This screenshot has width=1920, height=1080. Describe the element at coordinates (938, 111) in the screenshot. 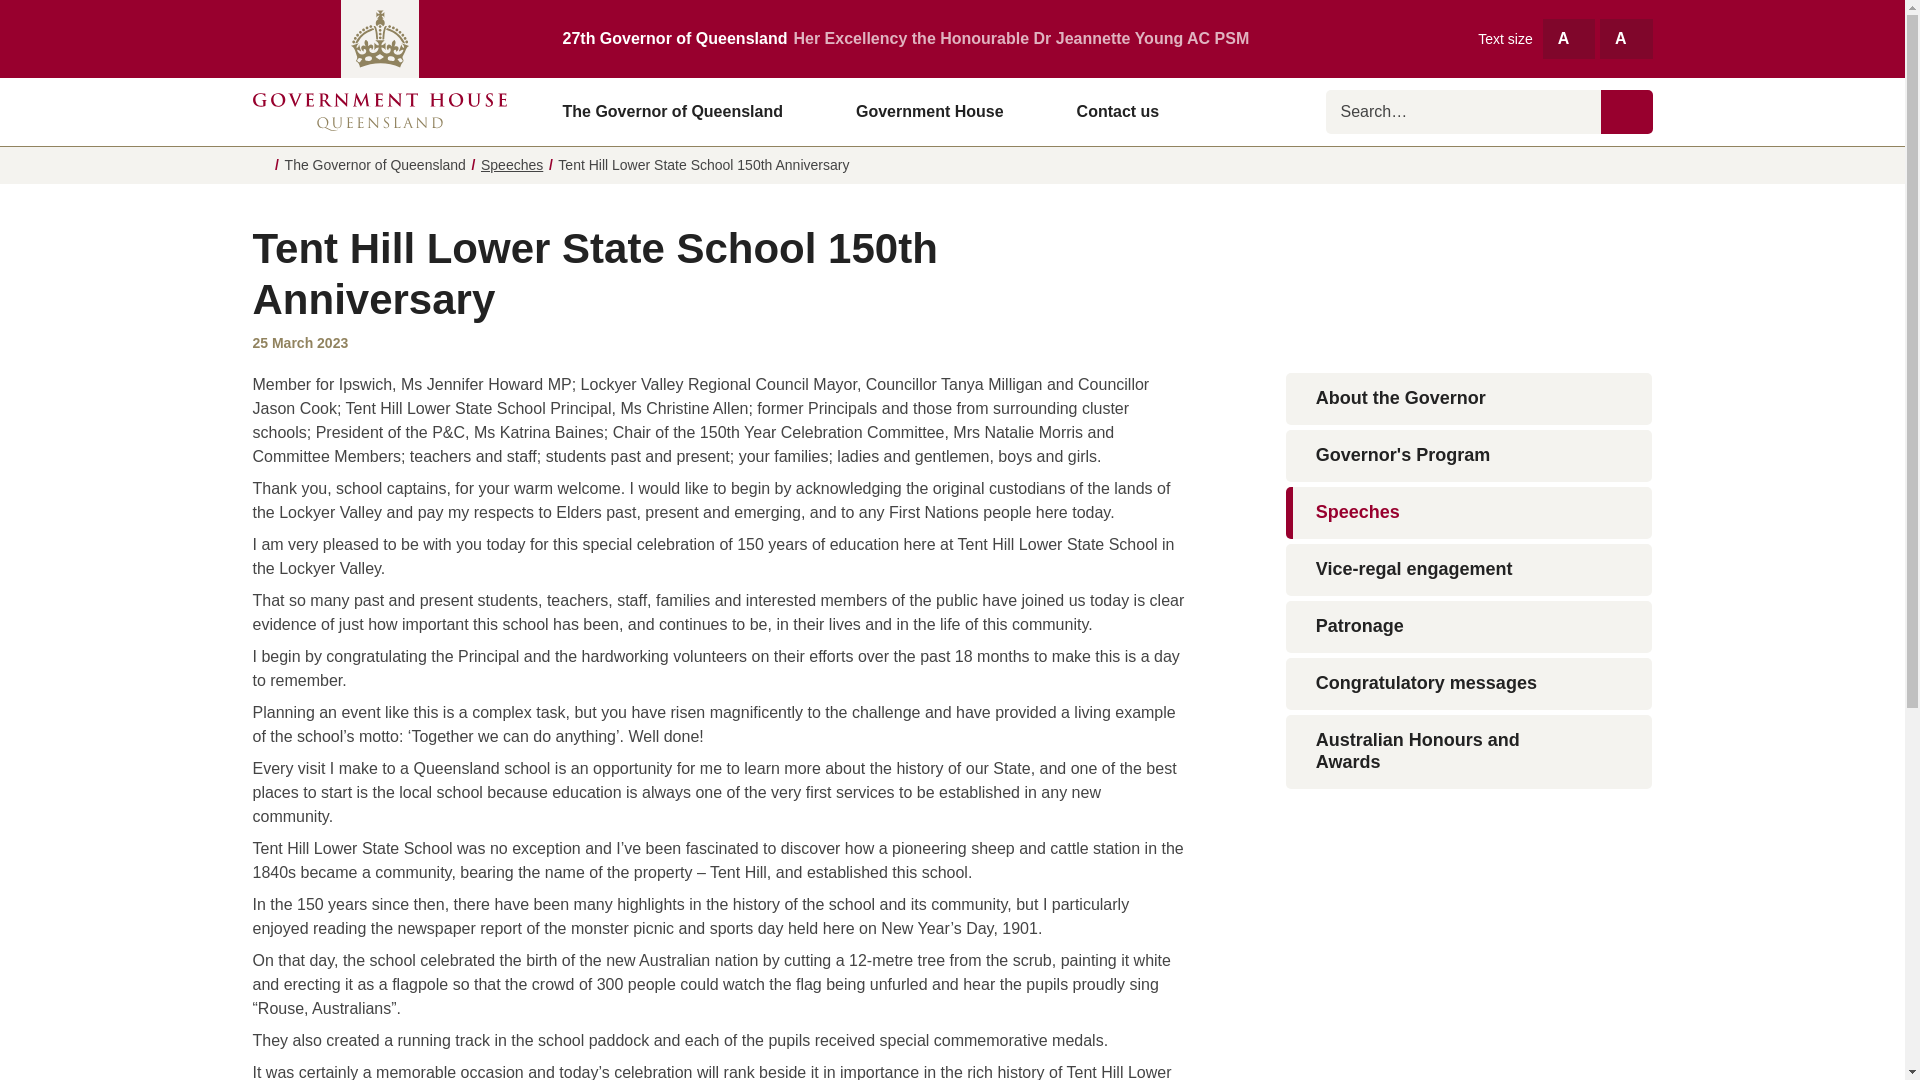

I see `Government House` at that location.